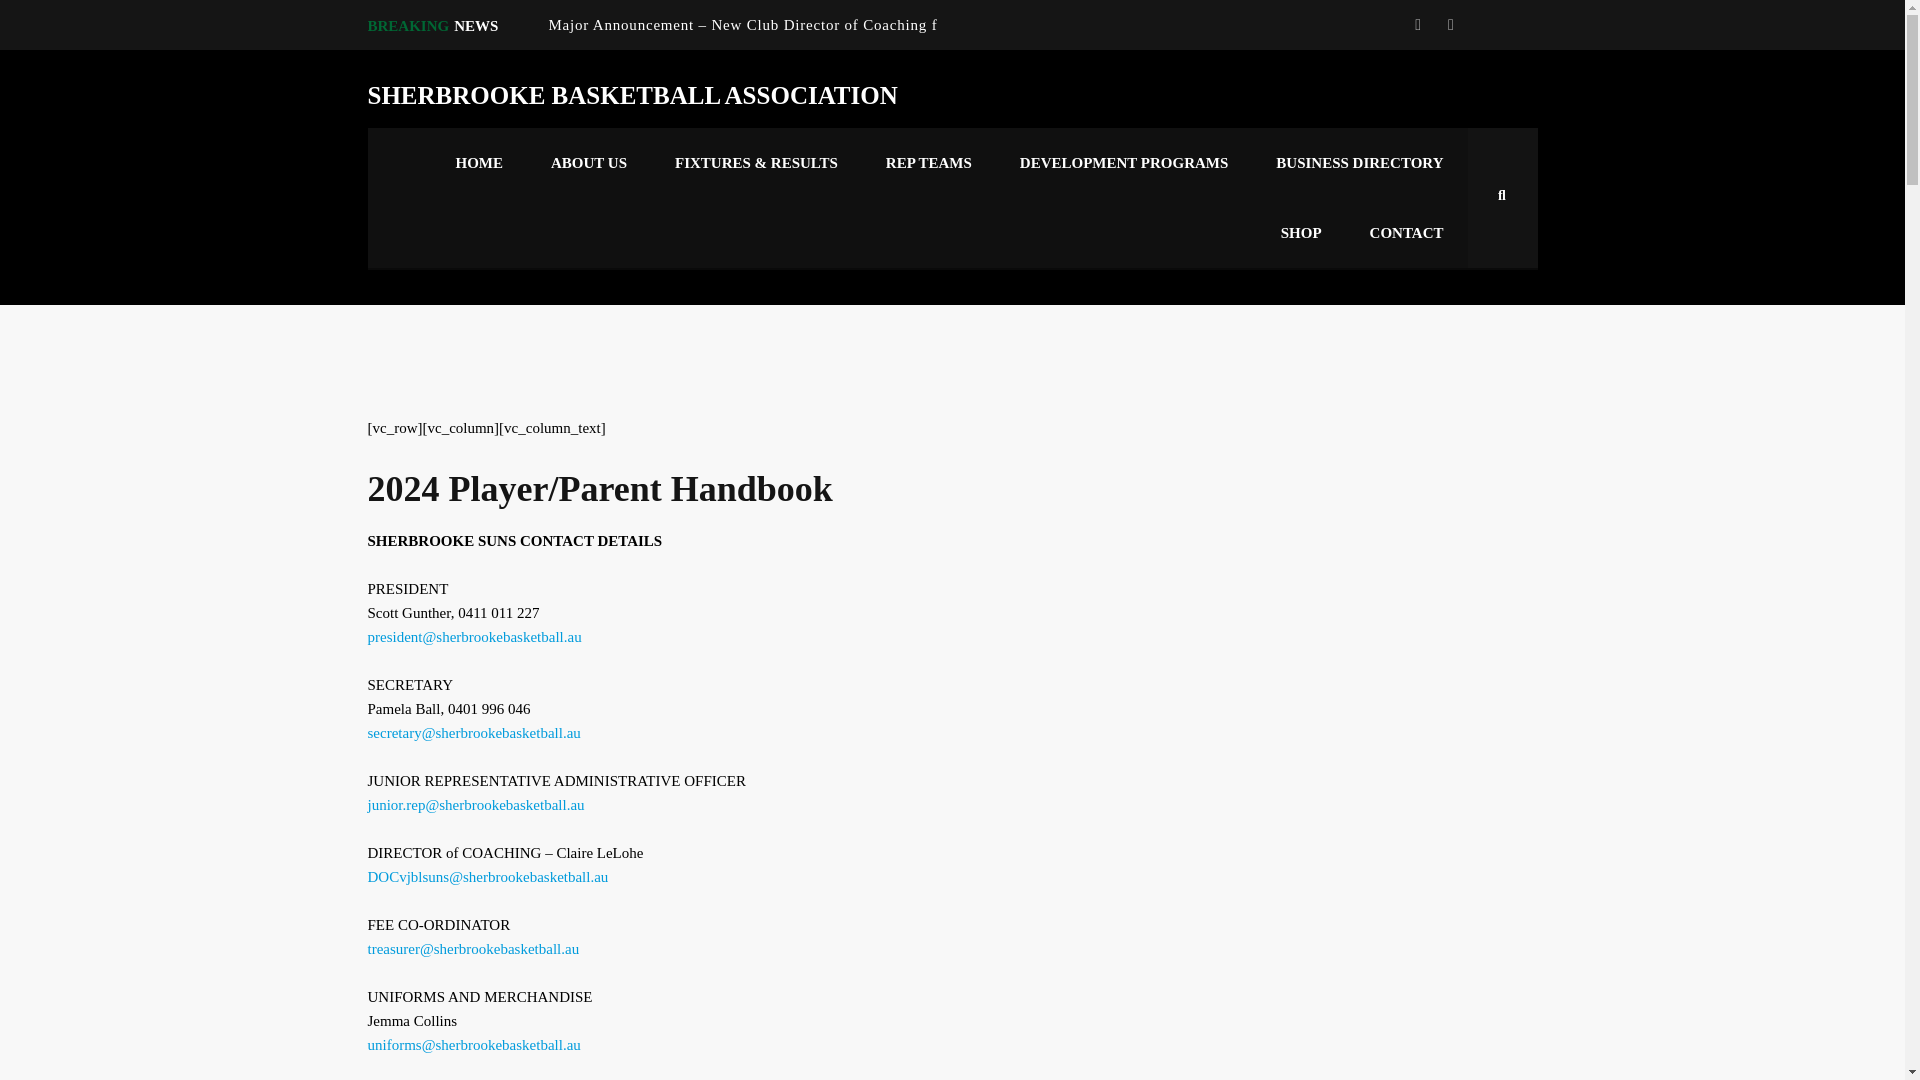  Describe the element at coordinates (588, 162) in the screenshot. I see `ABOUT US` at that location.